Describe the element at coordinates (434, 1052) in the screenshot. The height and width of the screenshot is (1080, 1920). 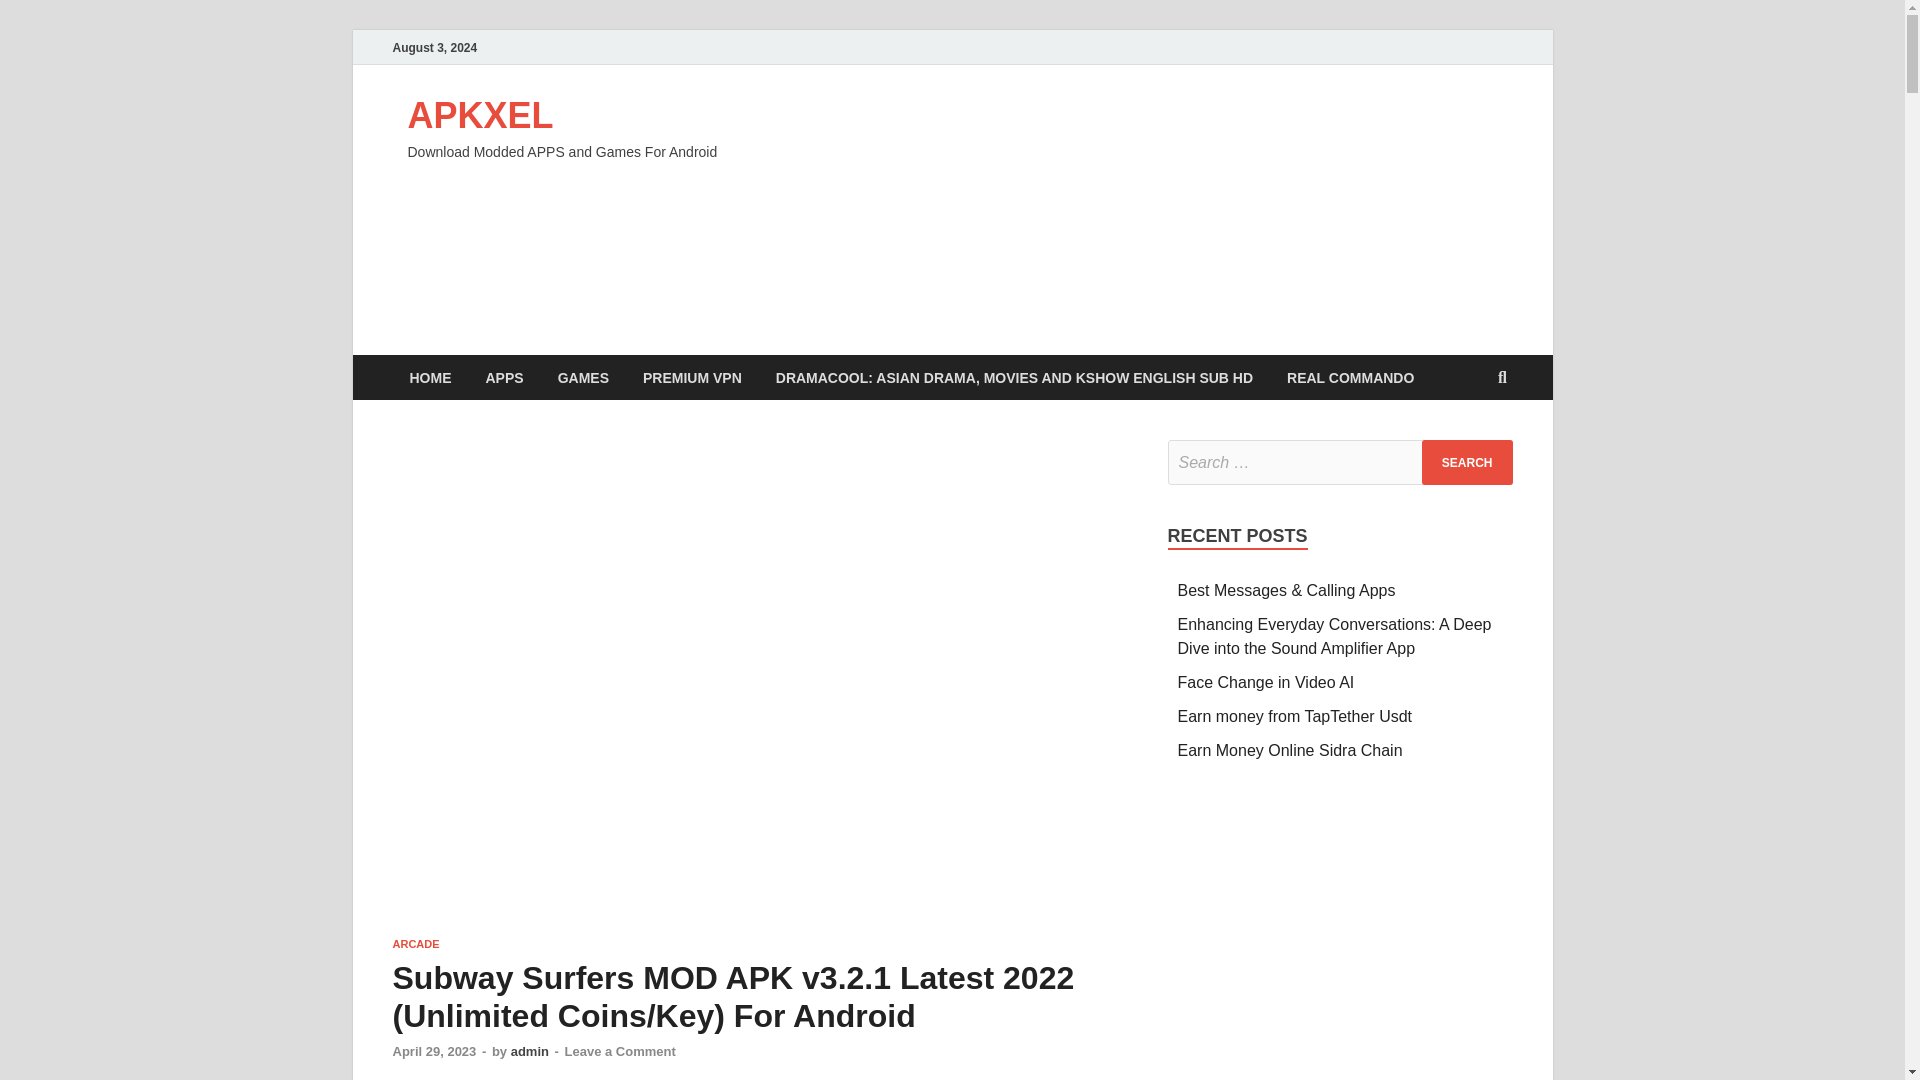
I see `April 29, 2023` at that location.